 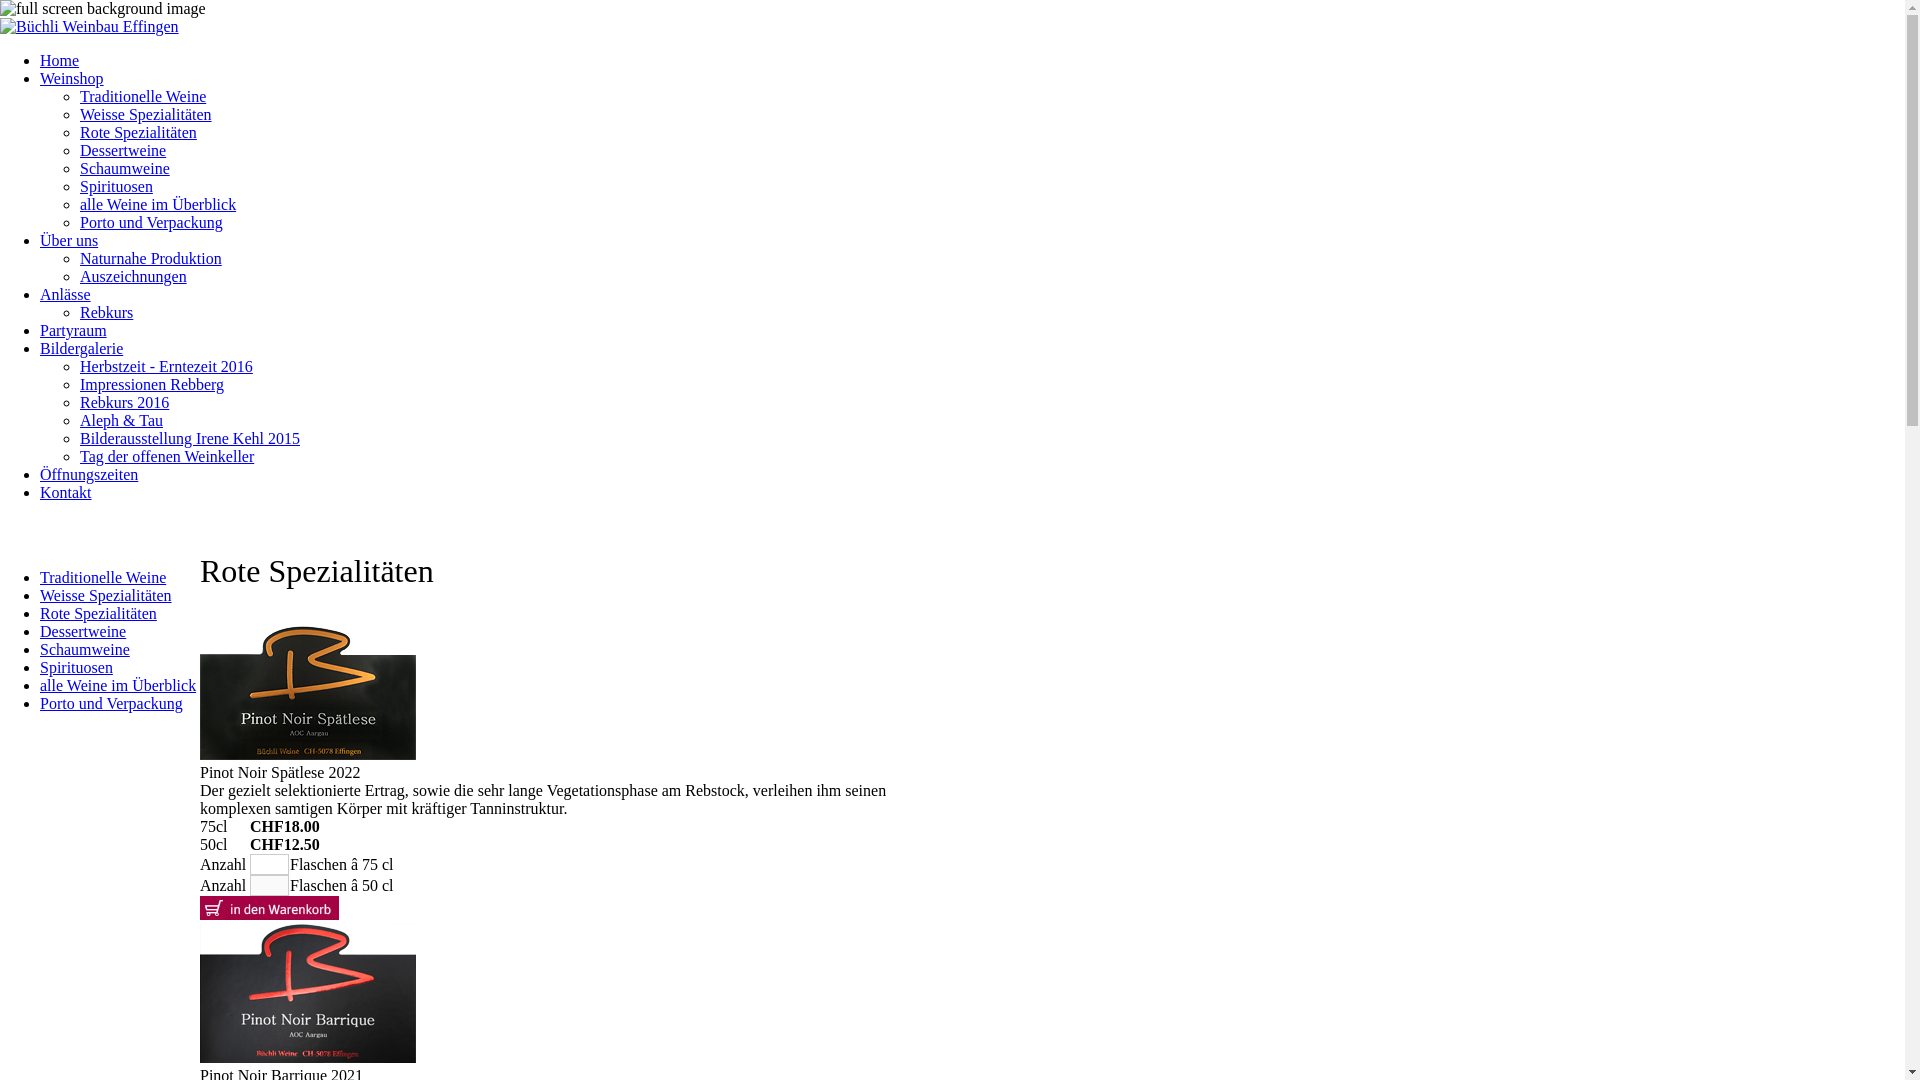 I want to click on Bildergalerie, so click(x=81, y=348).